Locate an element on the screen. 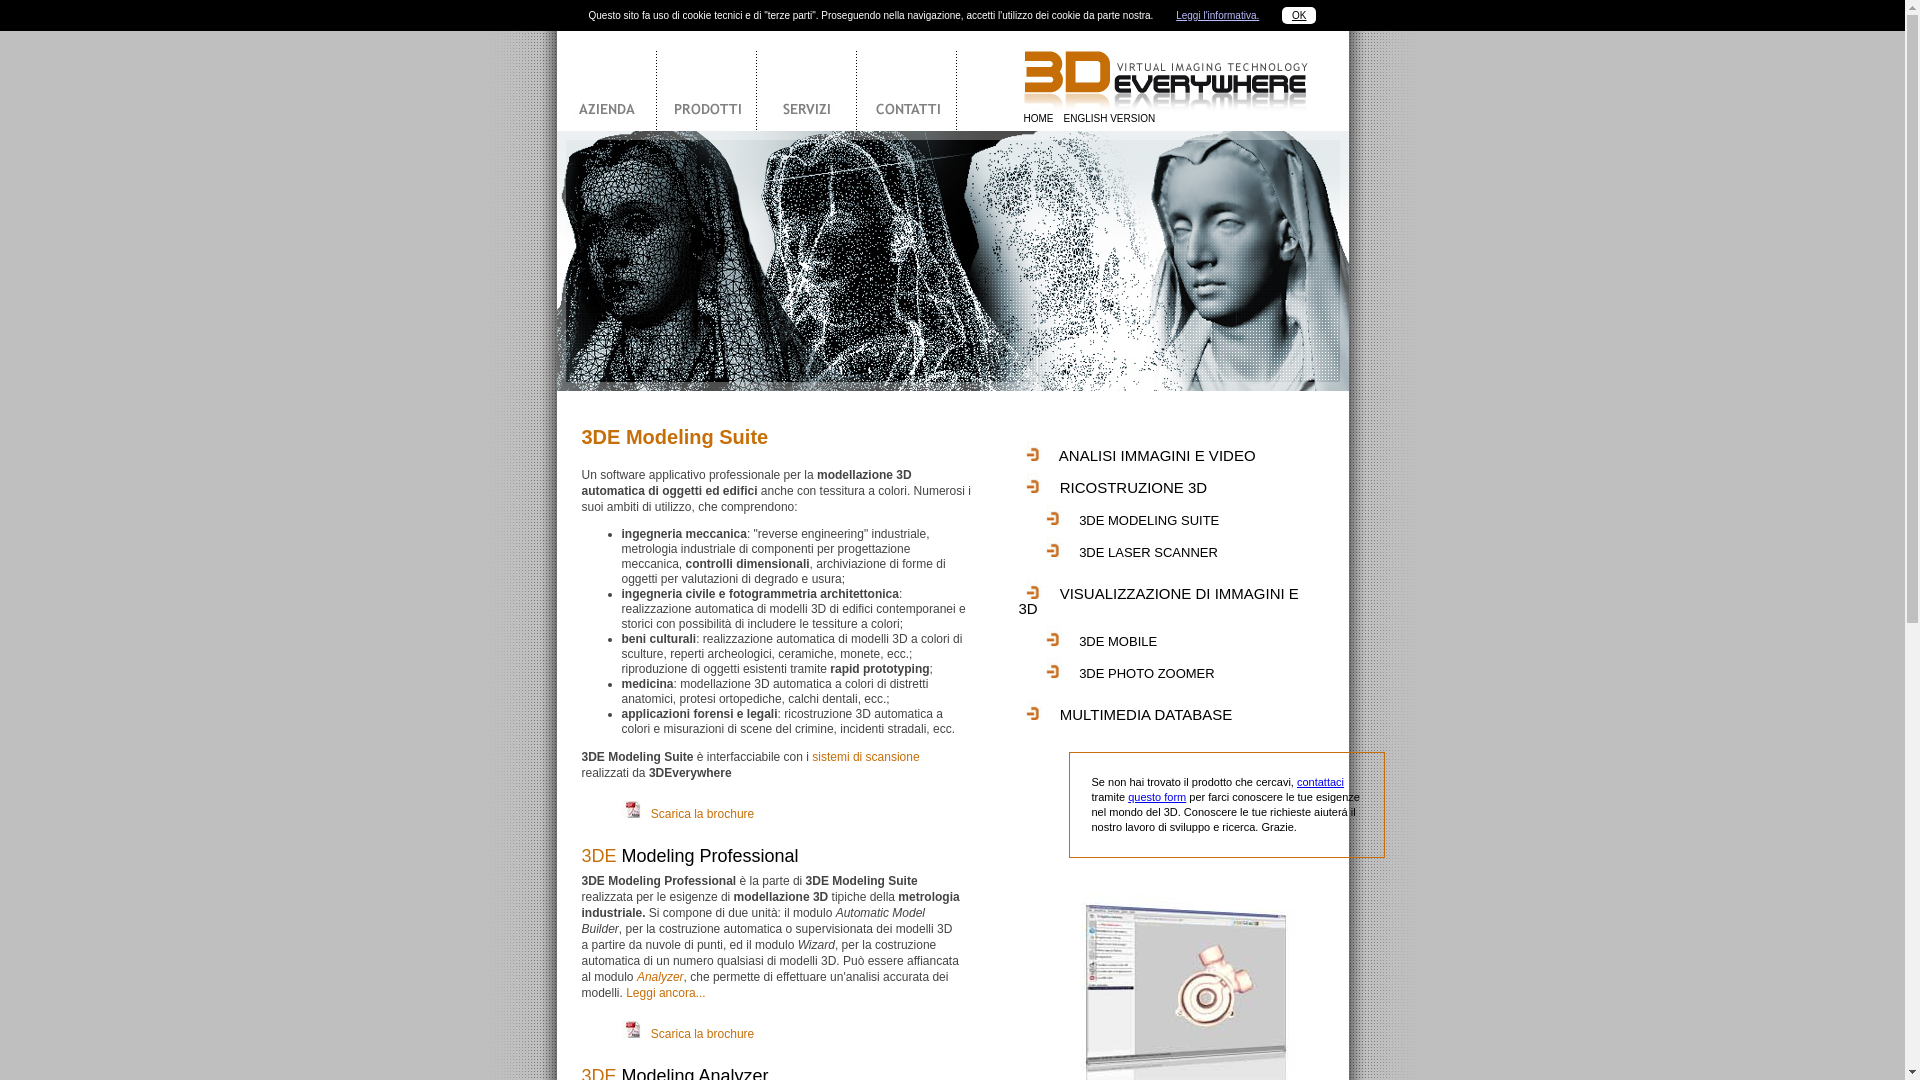 The image size is (1920, 1080). contattaci is located at coordinates (1320, 782).